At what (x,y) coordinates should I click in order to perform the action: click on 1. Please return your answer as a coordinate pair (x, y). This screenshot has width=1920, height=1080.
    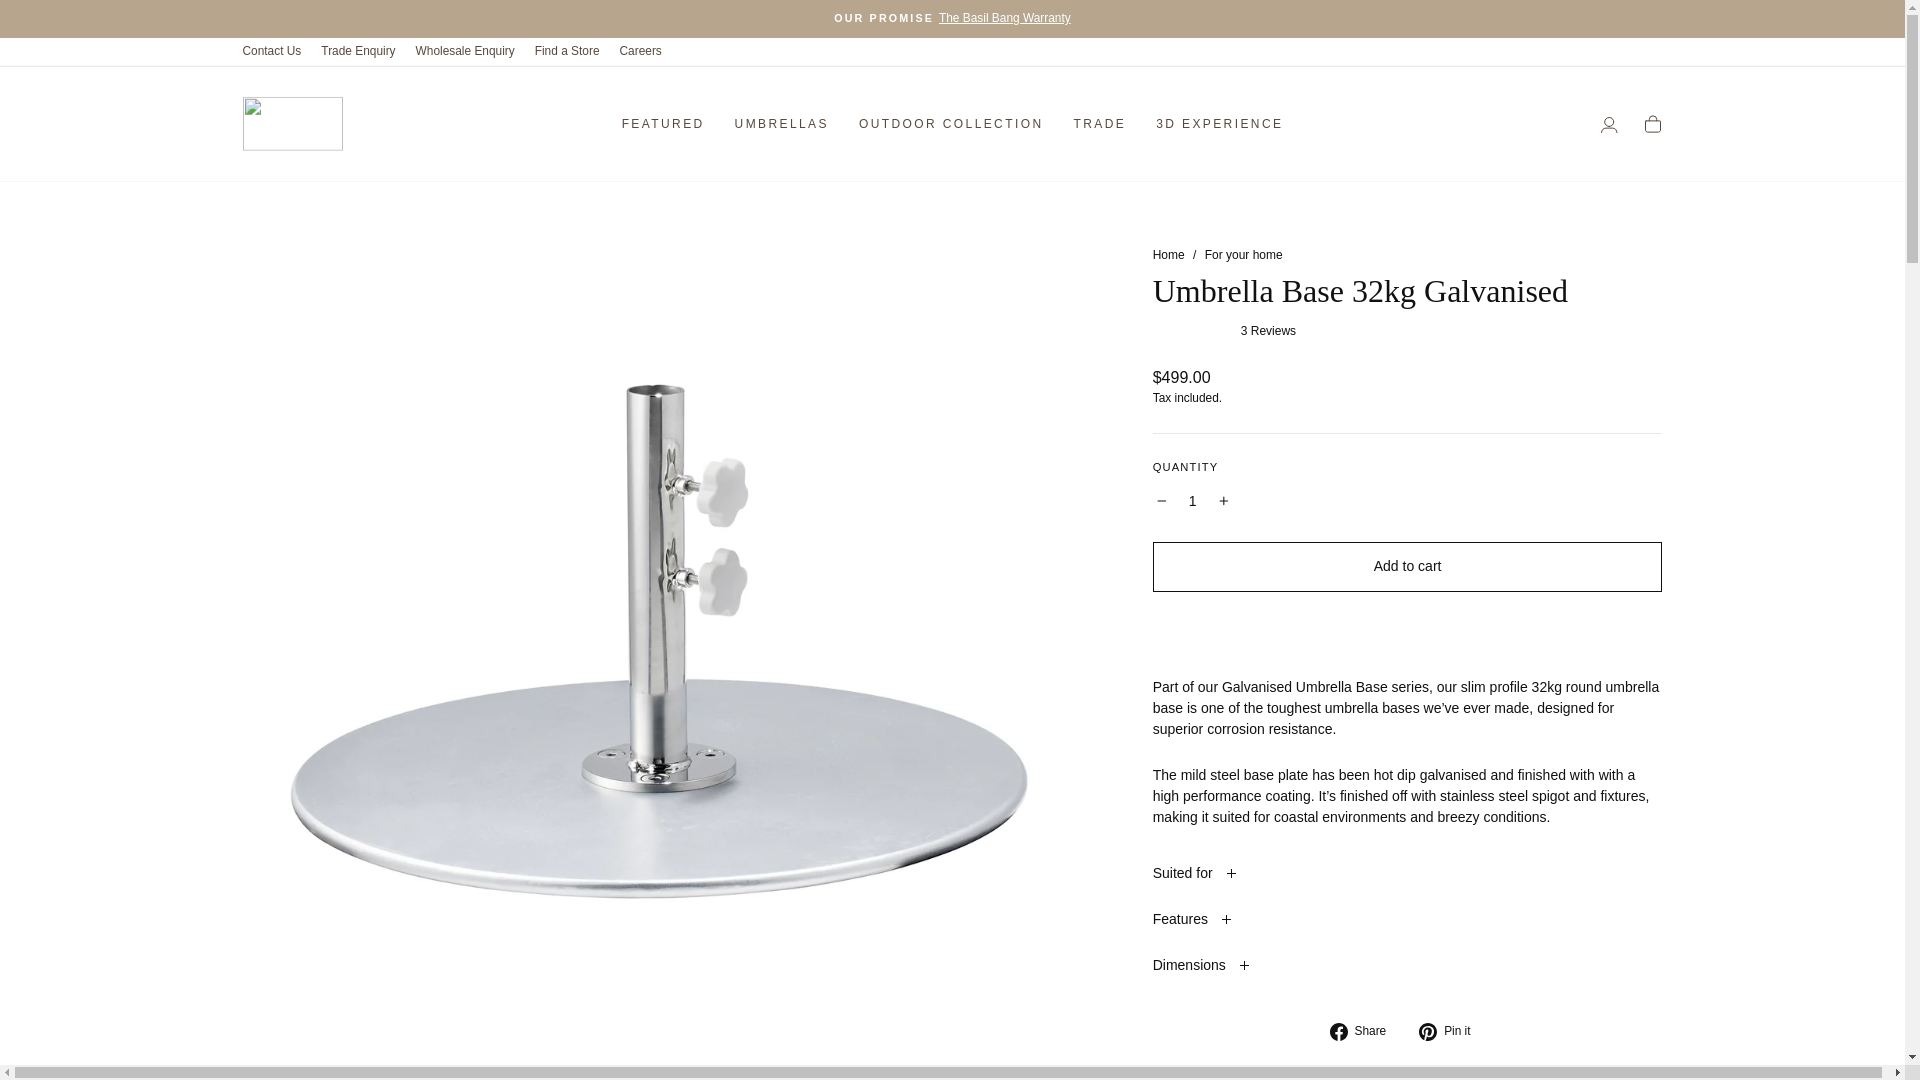
    Looking at the image, I should click on (1192, 502).